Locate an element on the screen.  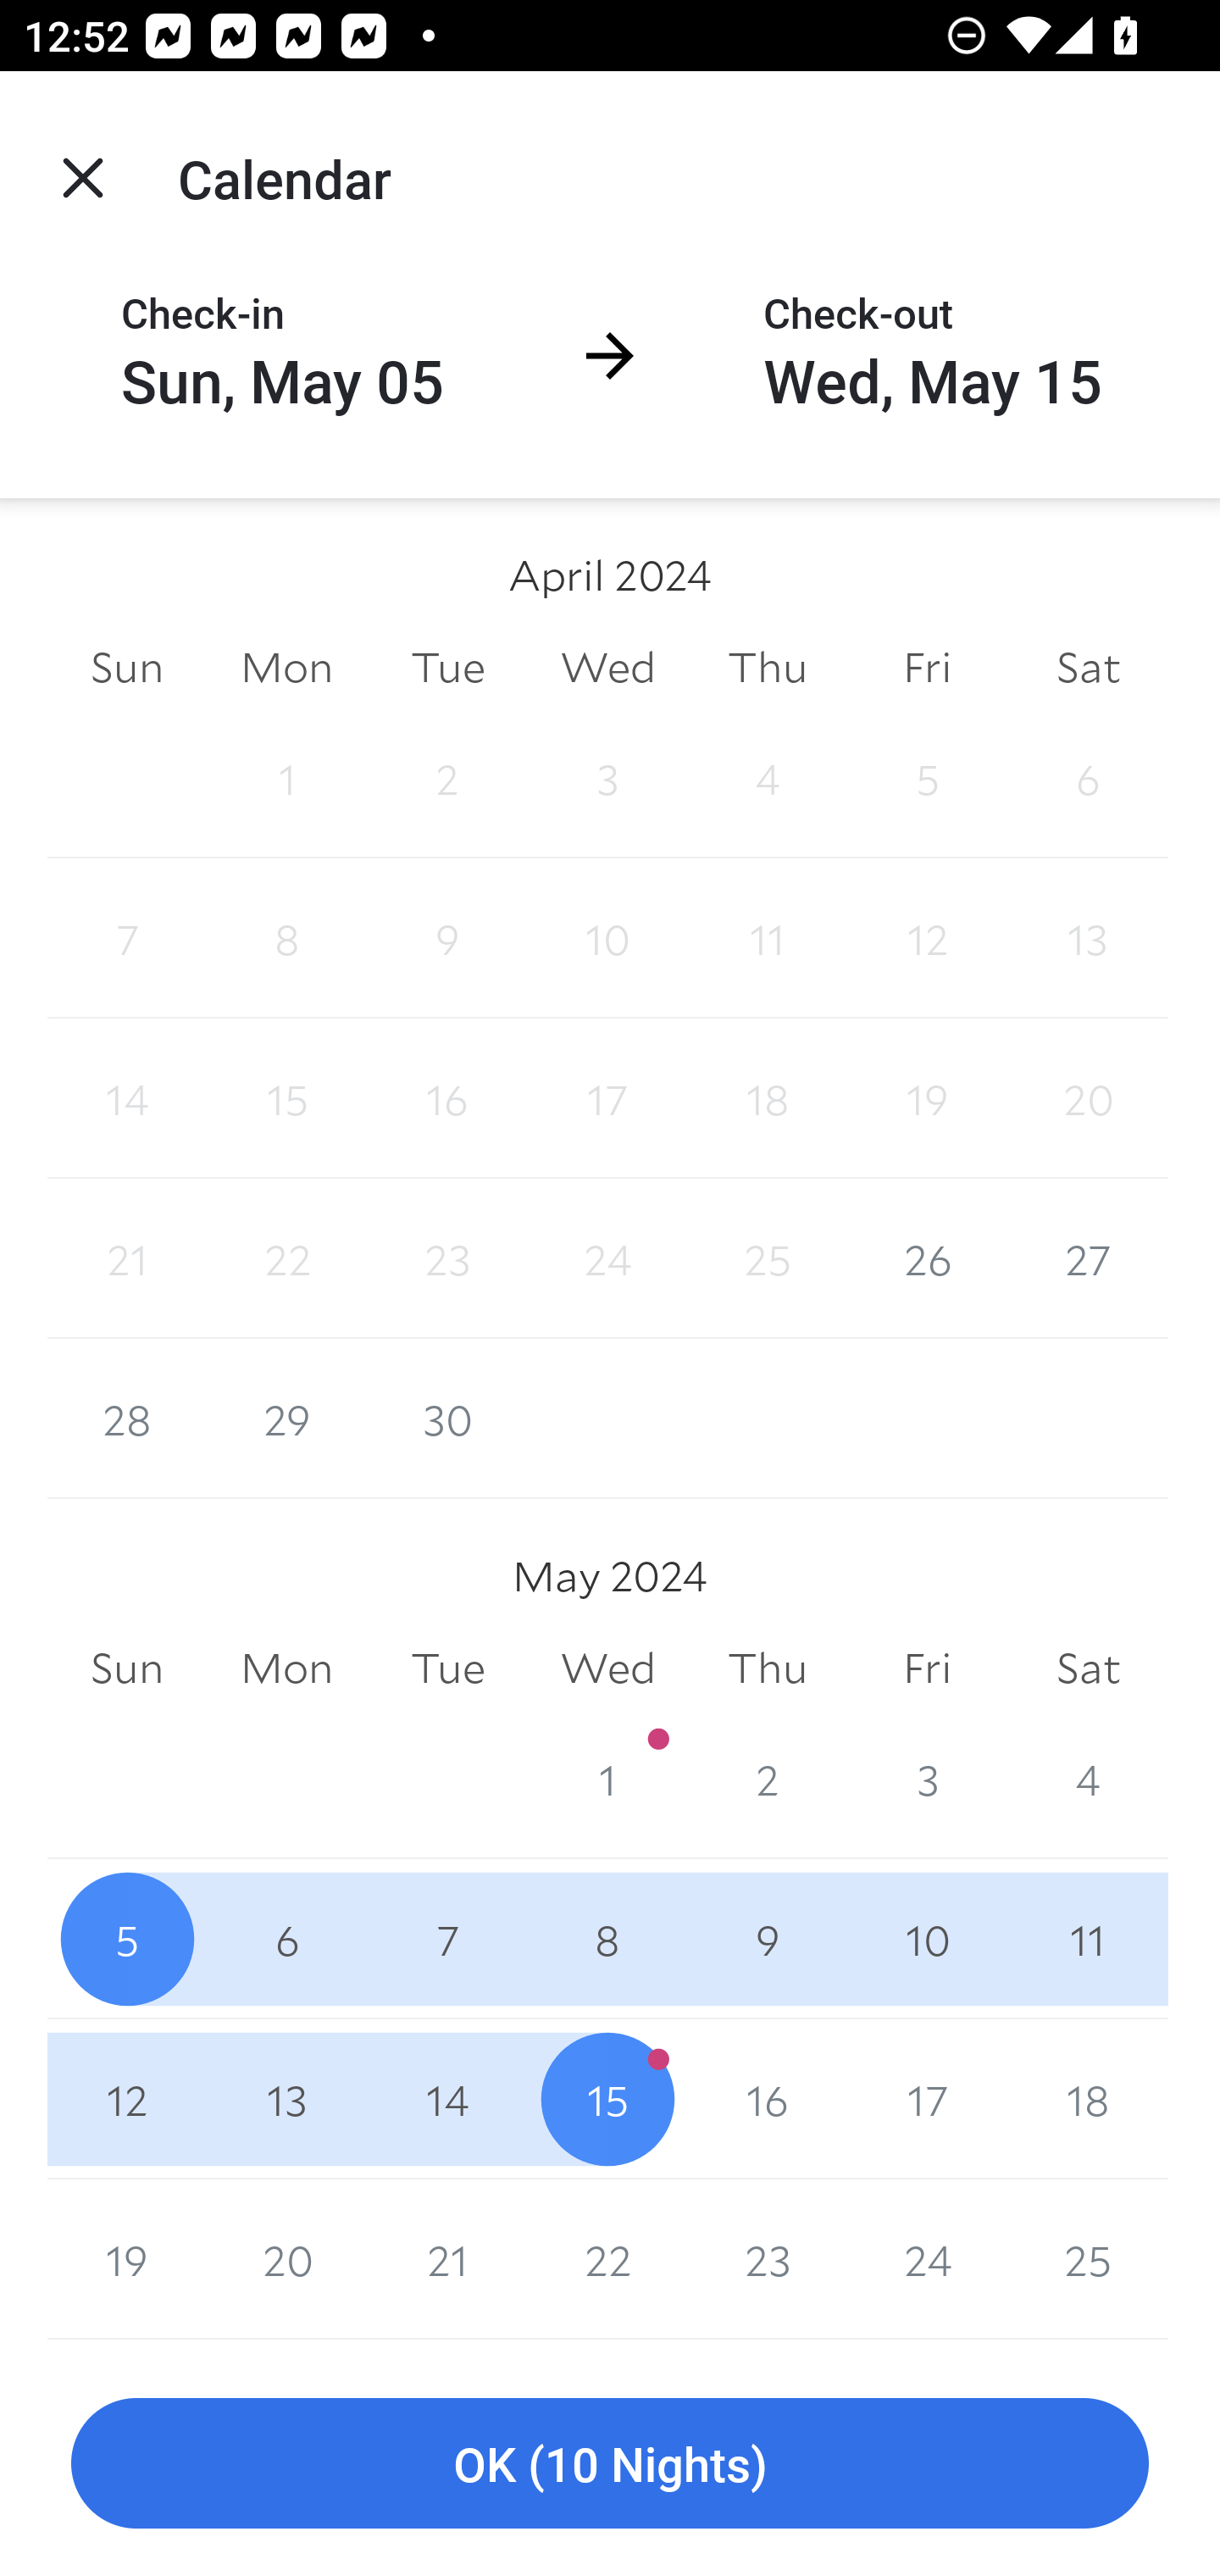
1 1 April 2024 is located at coordinates (286, 778).